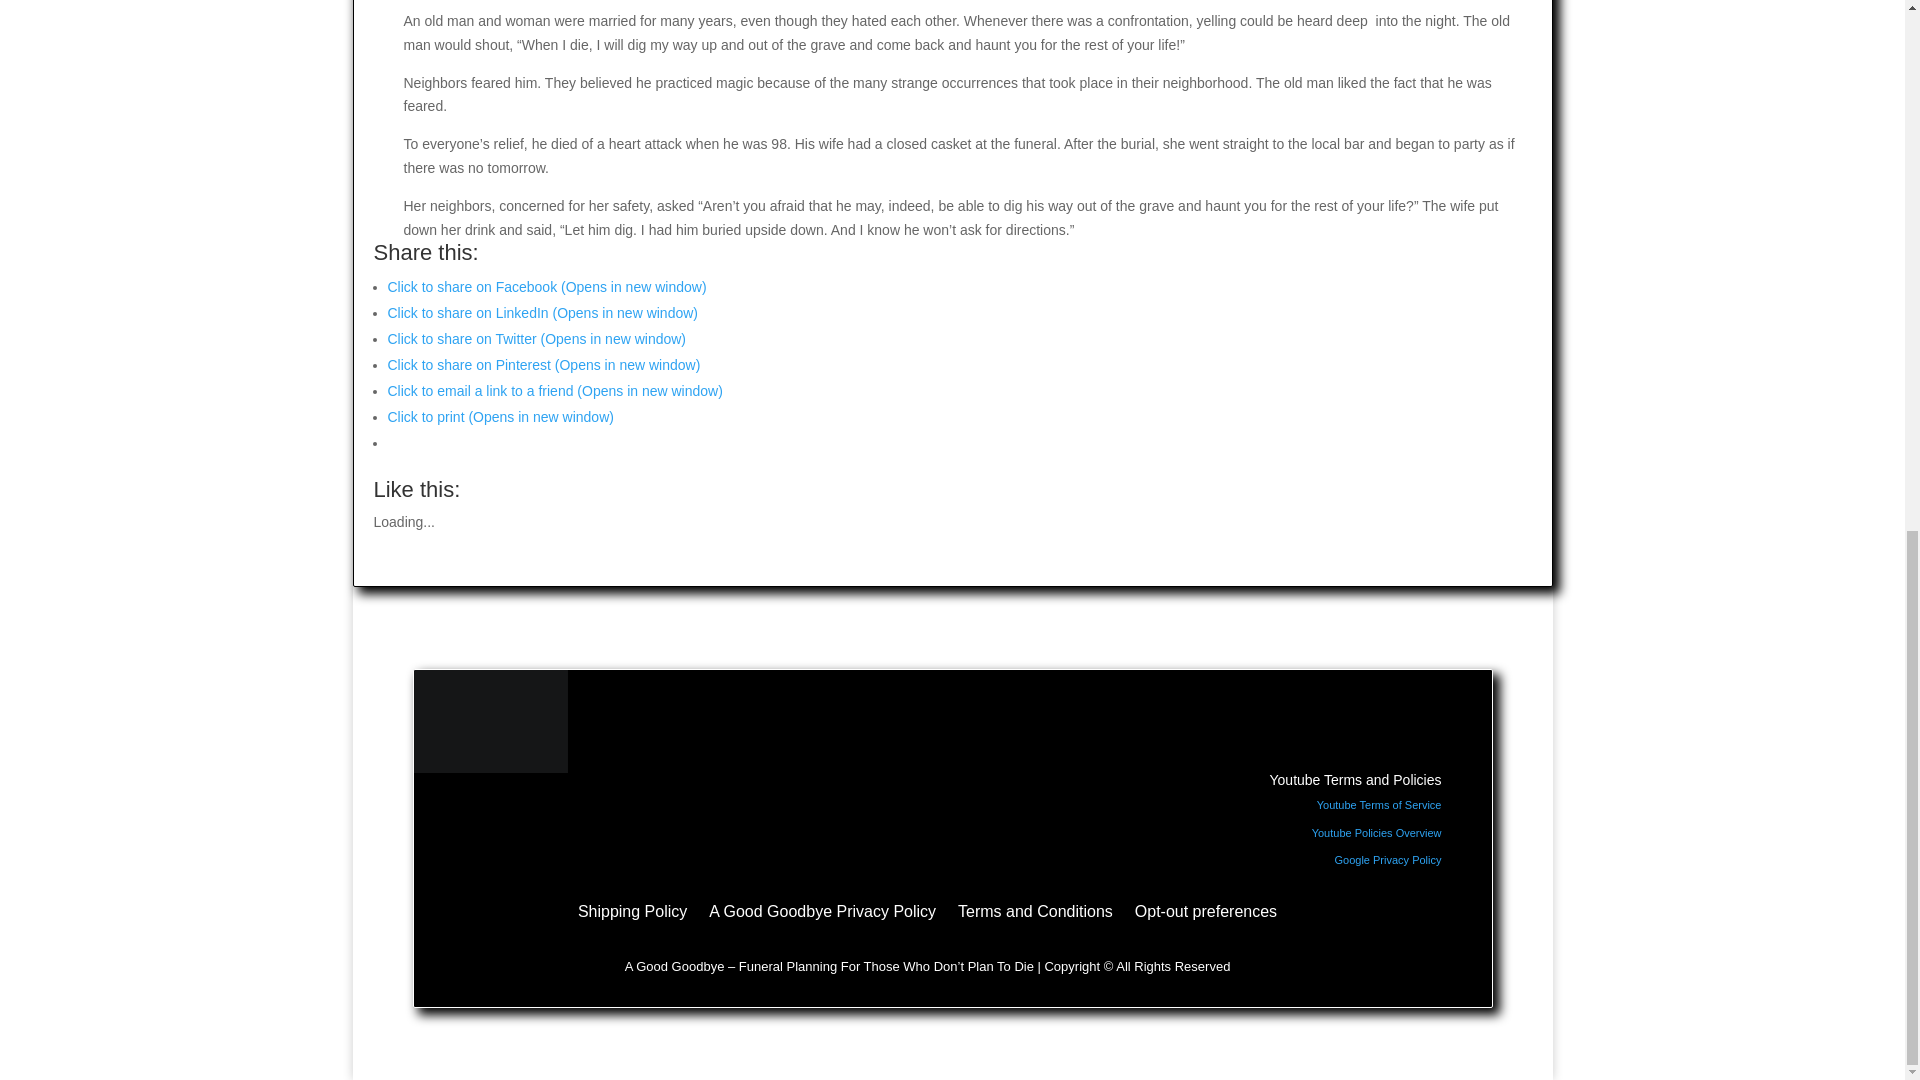  I want to click on Click to share on LinkedIn, so click(542, 312).